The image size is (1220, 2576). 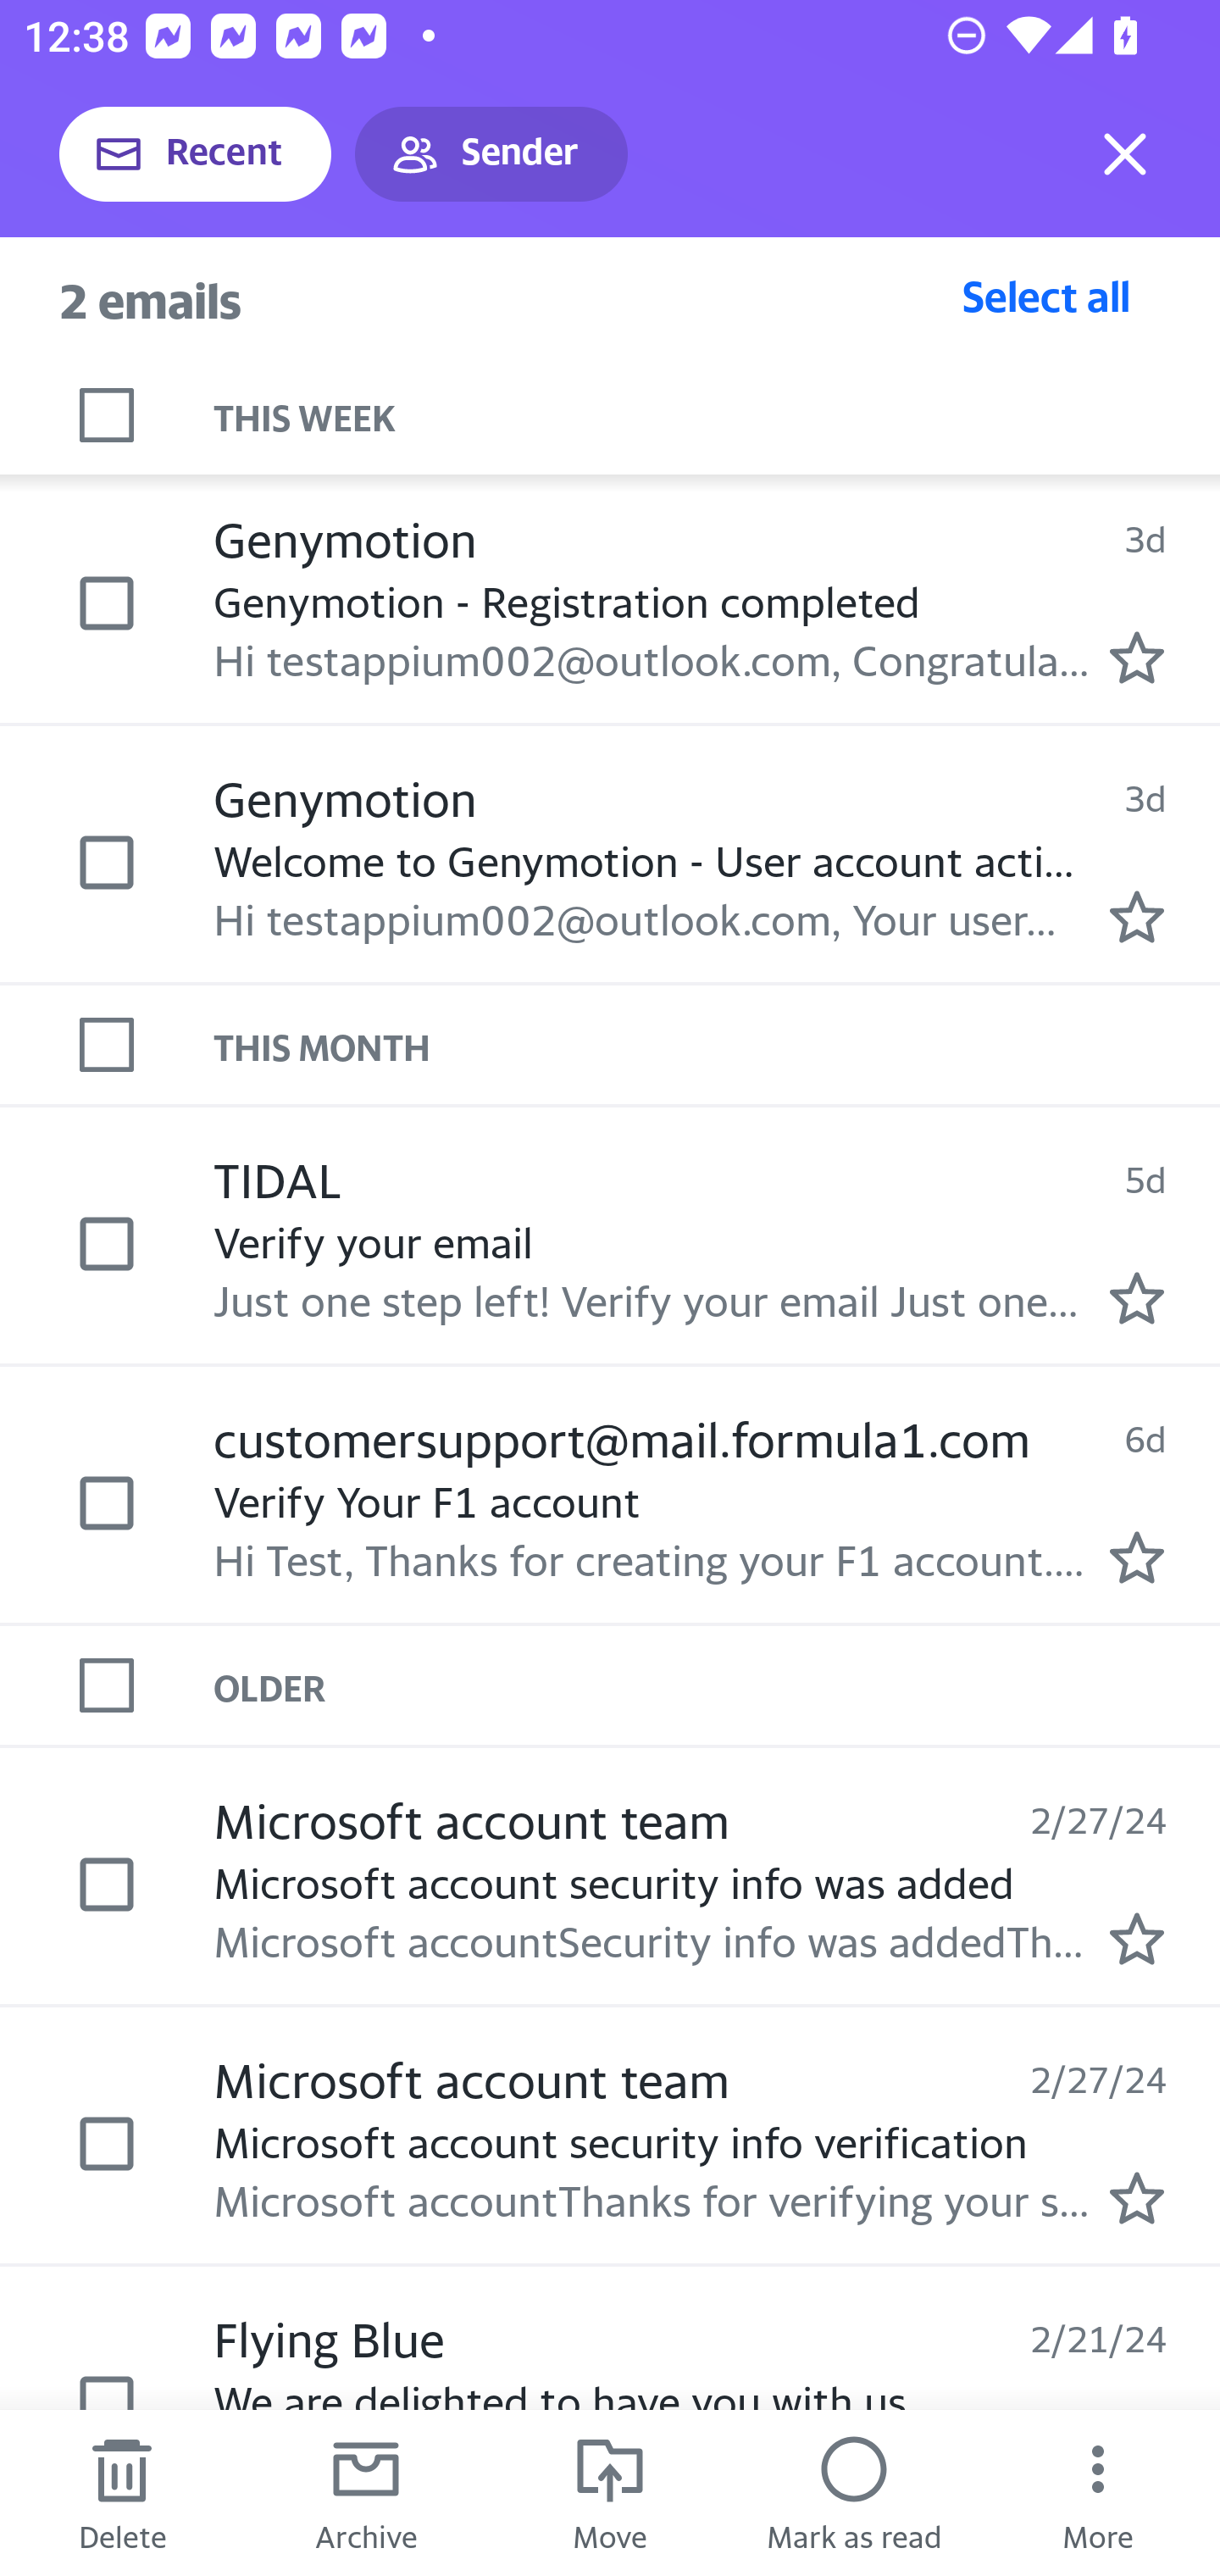 I want to click on Sender, so click(x=491, y=154).